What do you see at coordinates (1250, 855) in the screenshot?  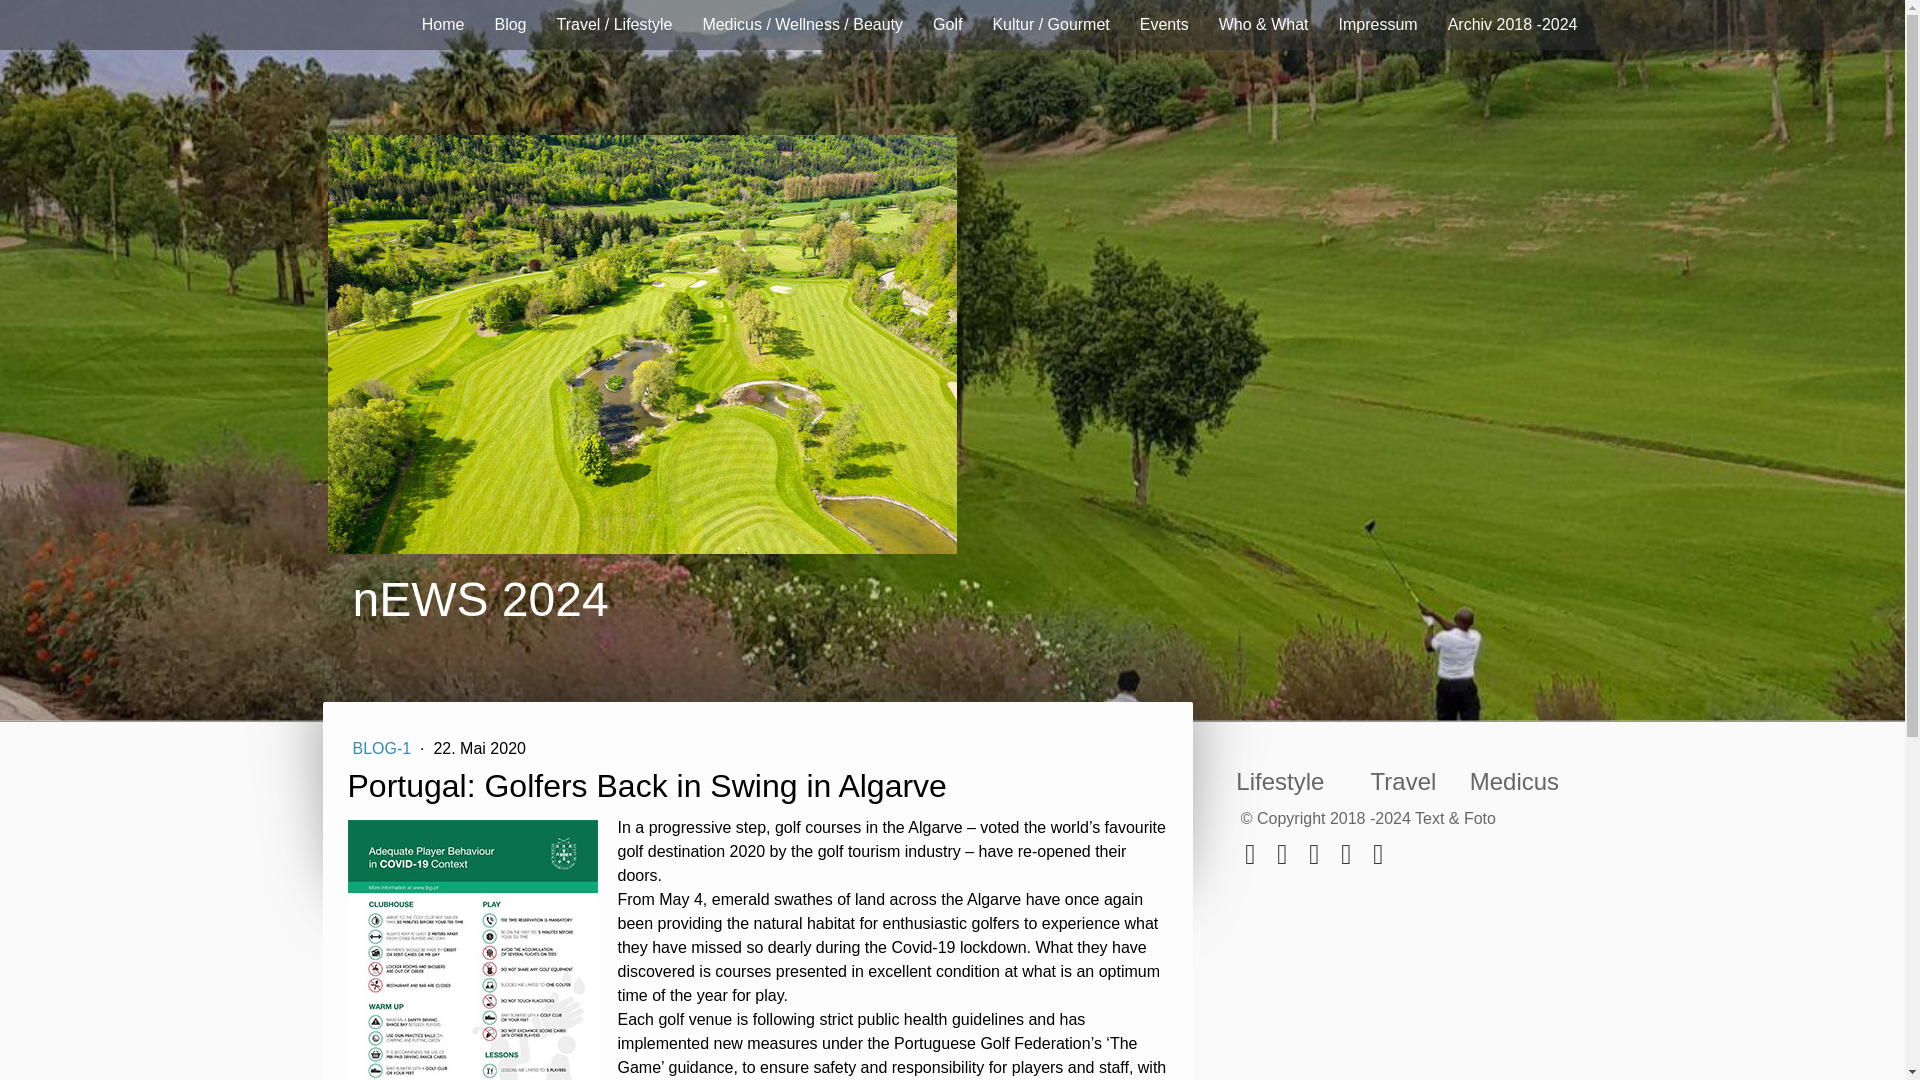 I see `Facebook` at bounding box center [1250, 855].